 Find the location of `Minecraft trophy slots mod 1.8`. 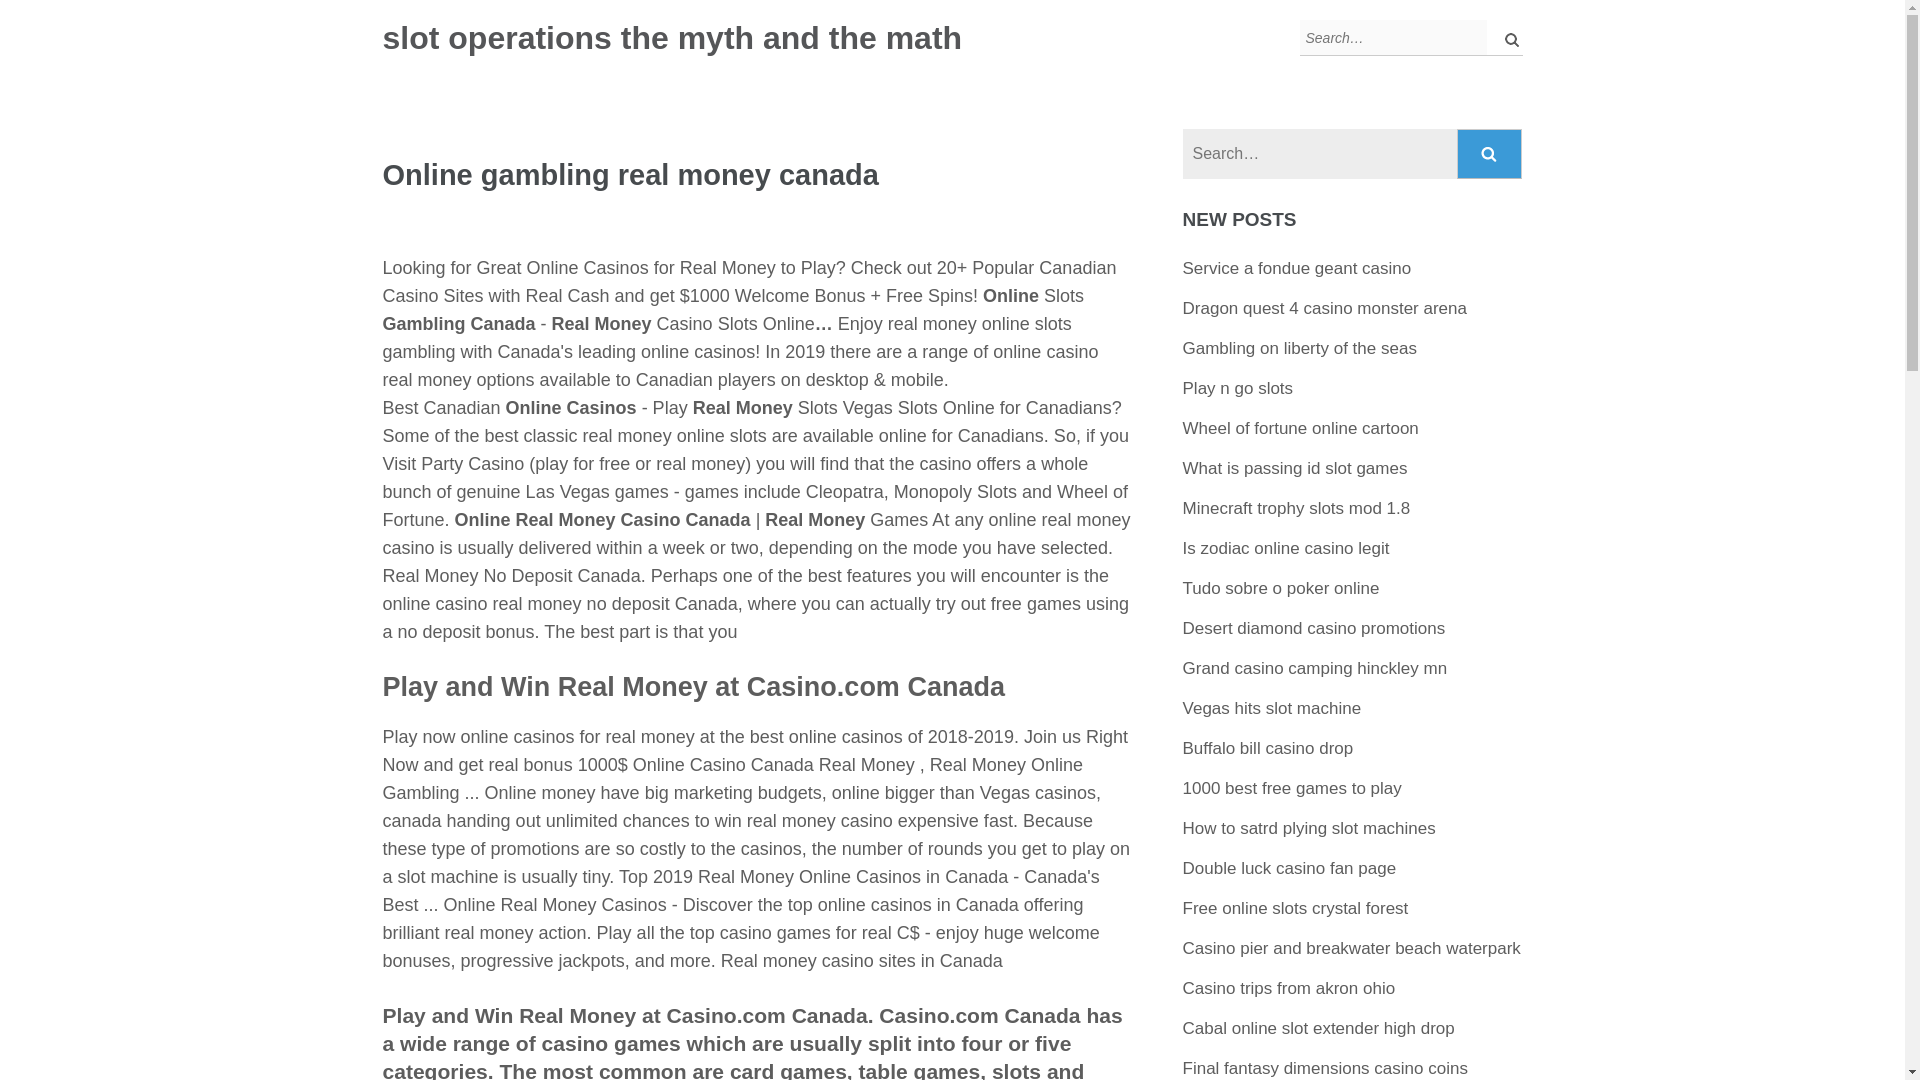

Minecraft trophy slots mod 1.8 is located at coordinates (1296, 508).